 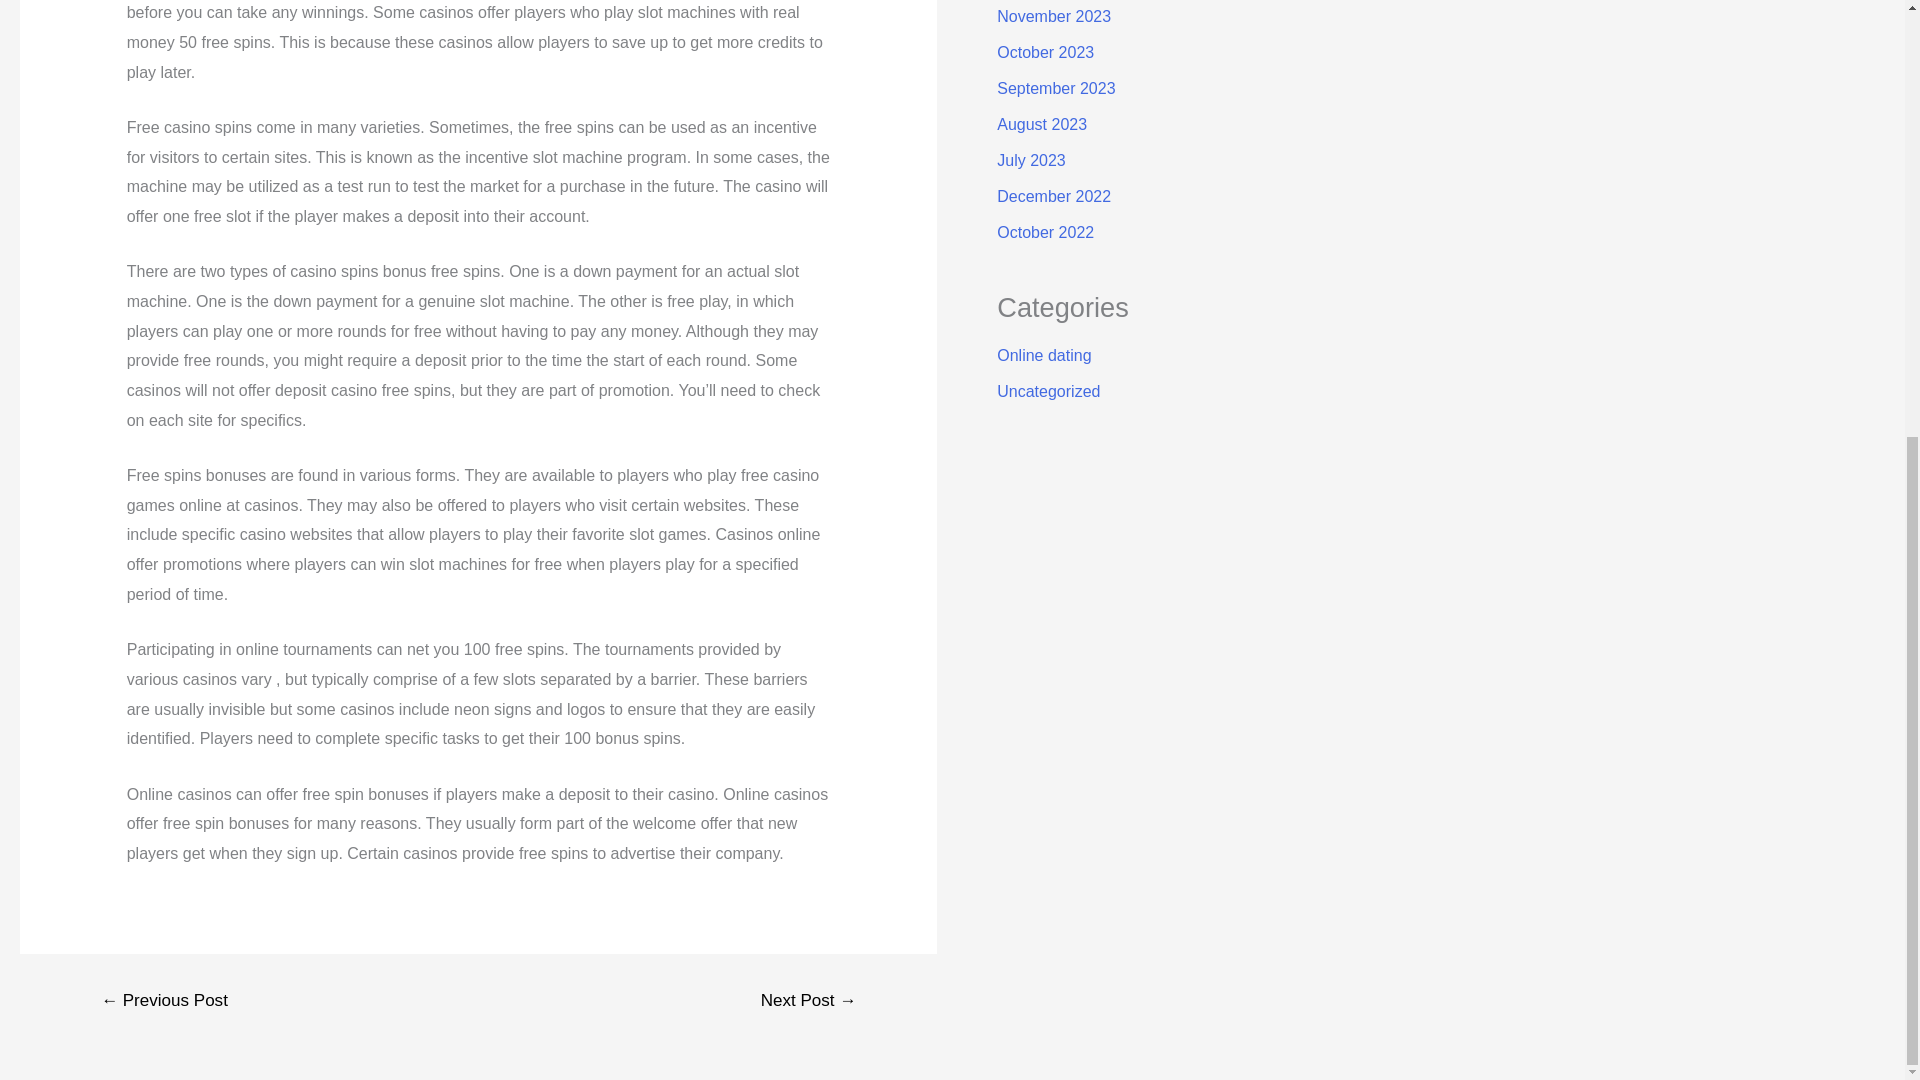 I want to click on October 2022, so click(x=1045, y=232).